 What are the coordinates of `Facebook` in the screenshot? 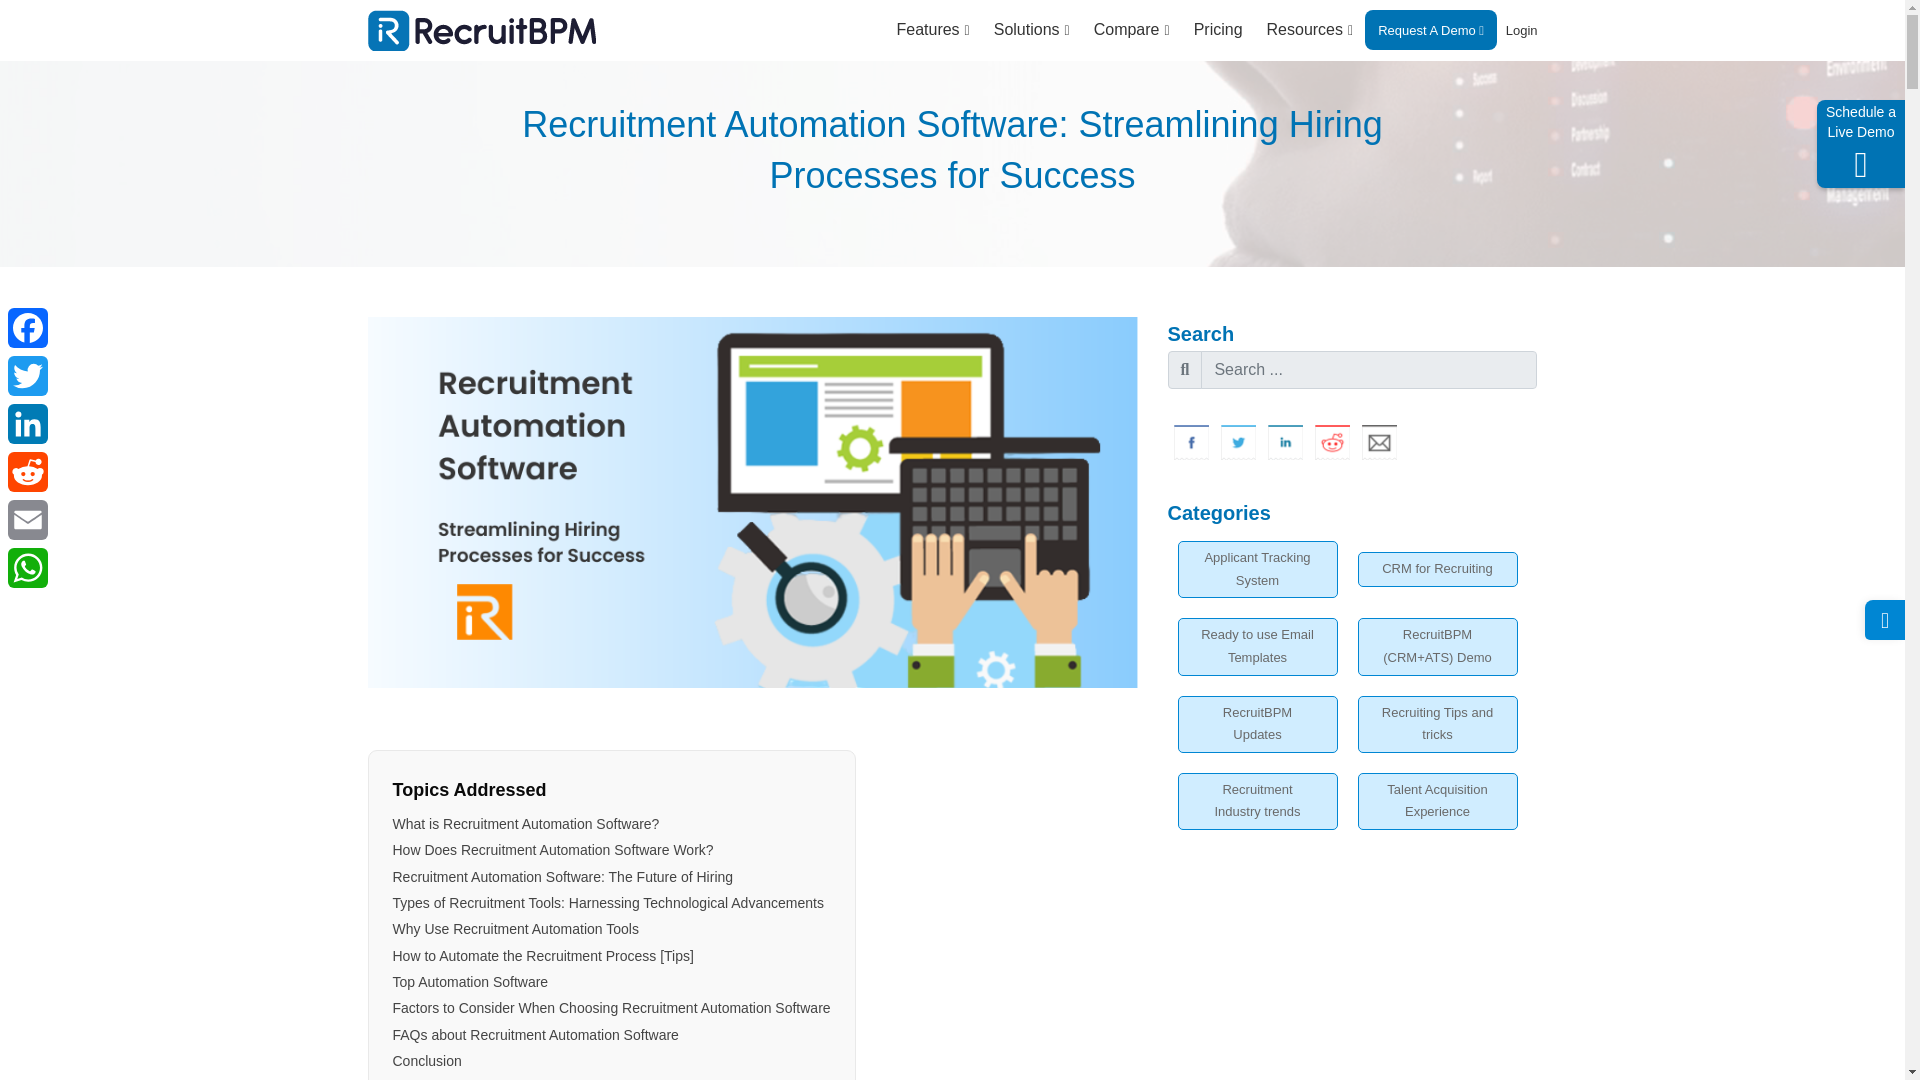 It's located at (27, 328).